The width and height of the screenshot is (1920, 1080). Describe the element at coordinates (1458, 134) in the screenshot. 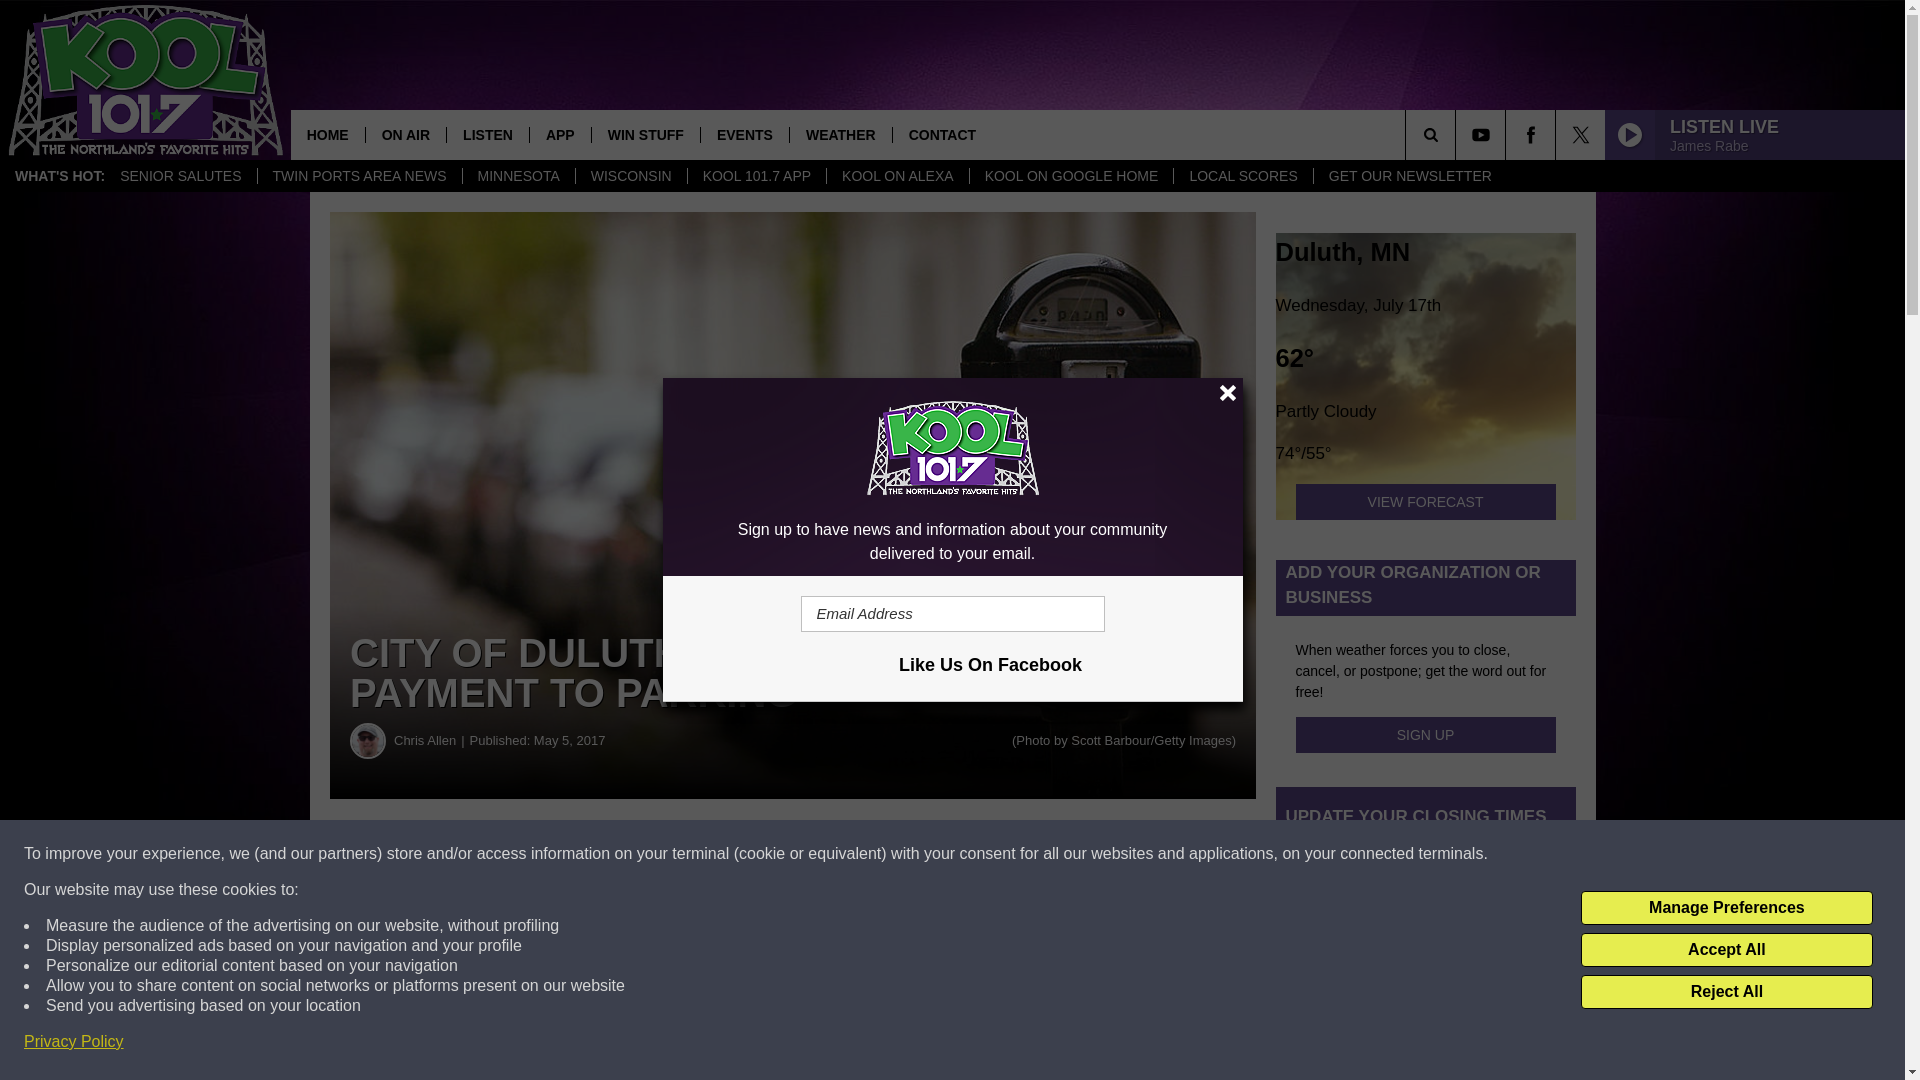

I see `SEARCH` at that location.